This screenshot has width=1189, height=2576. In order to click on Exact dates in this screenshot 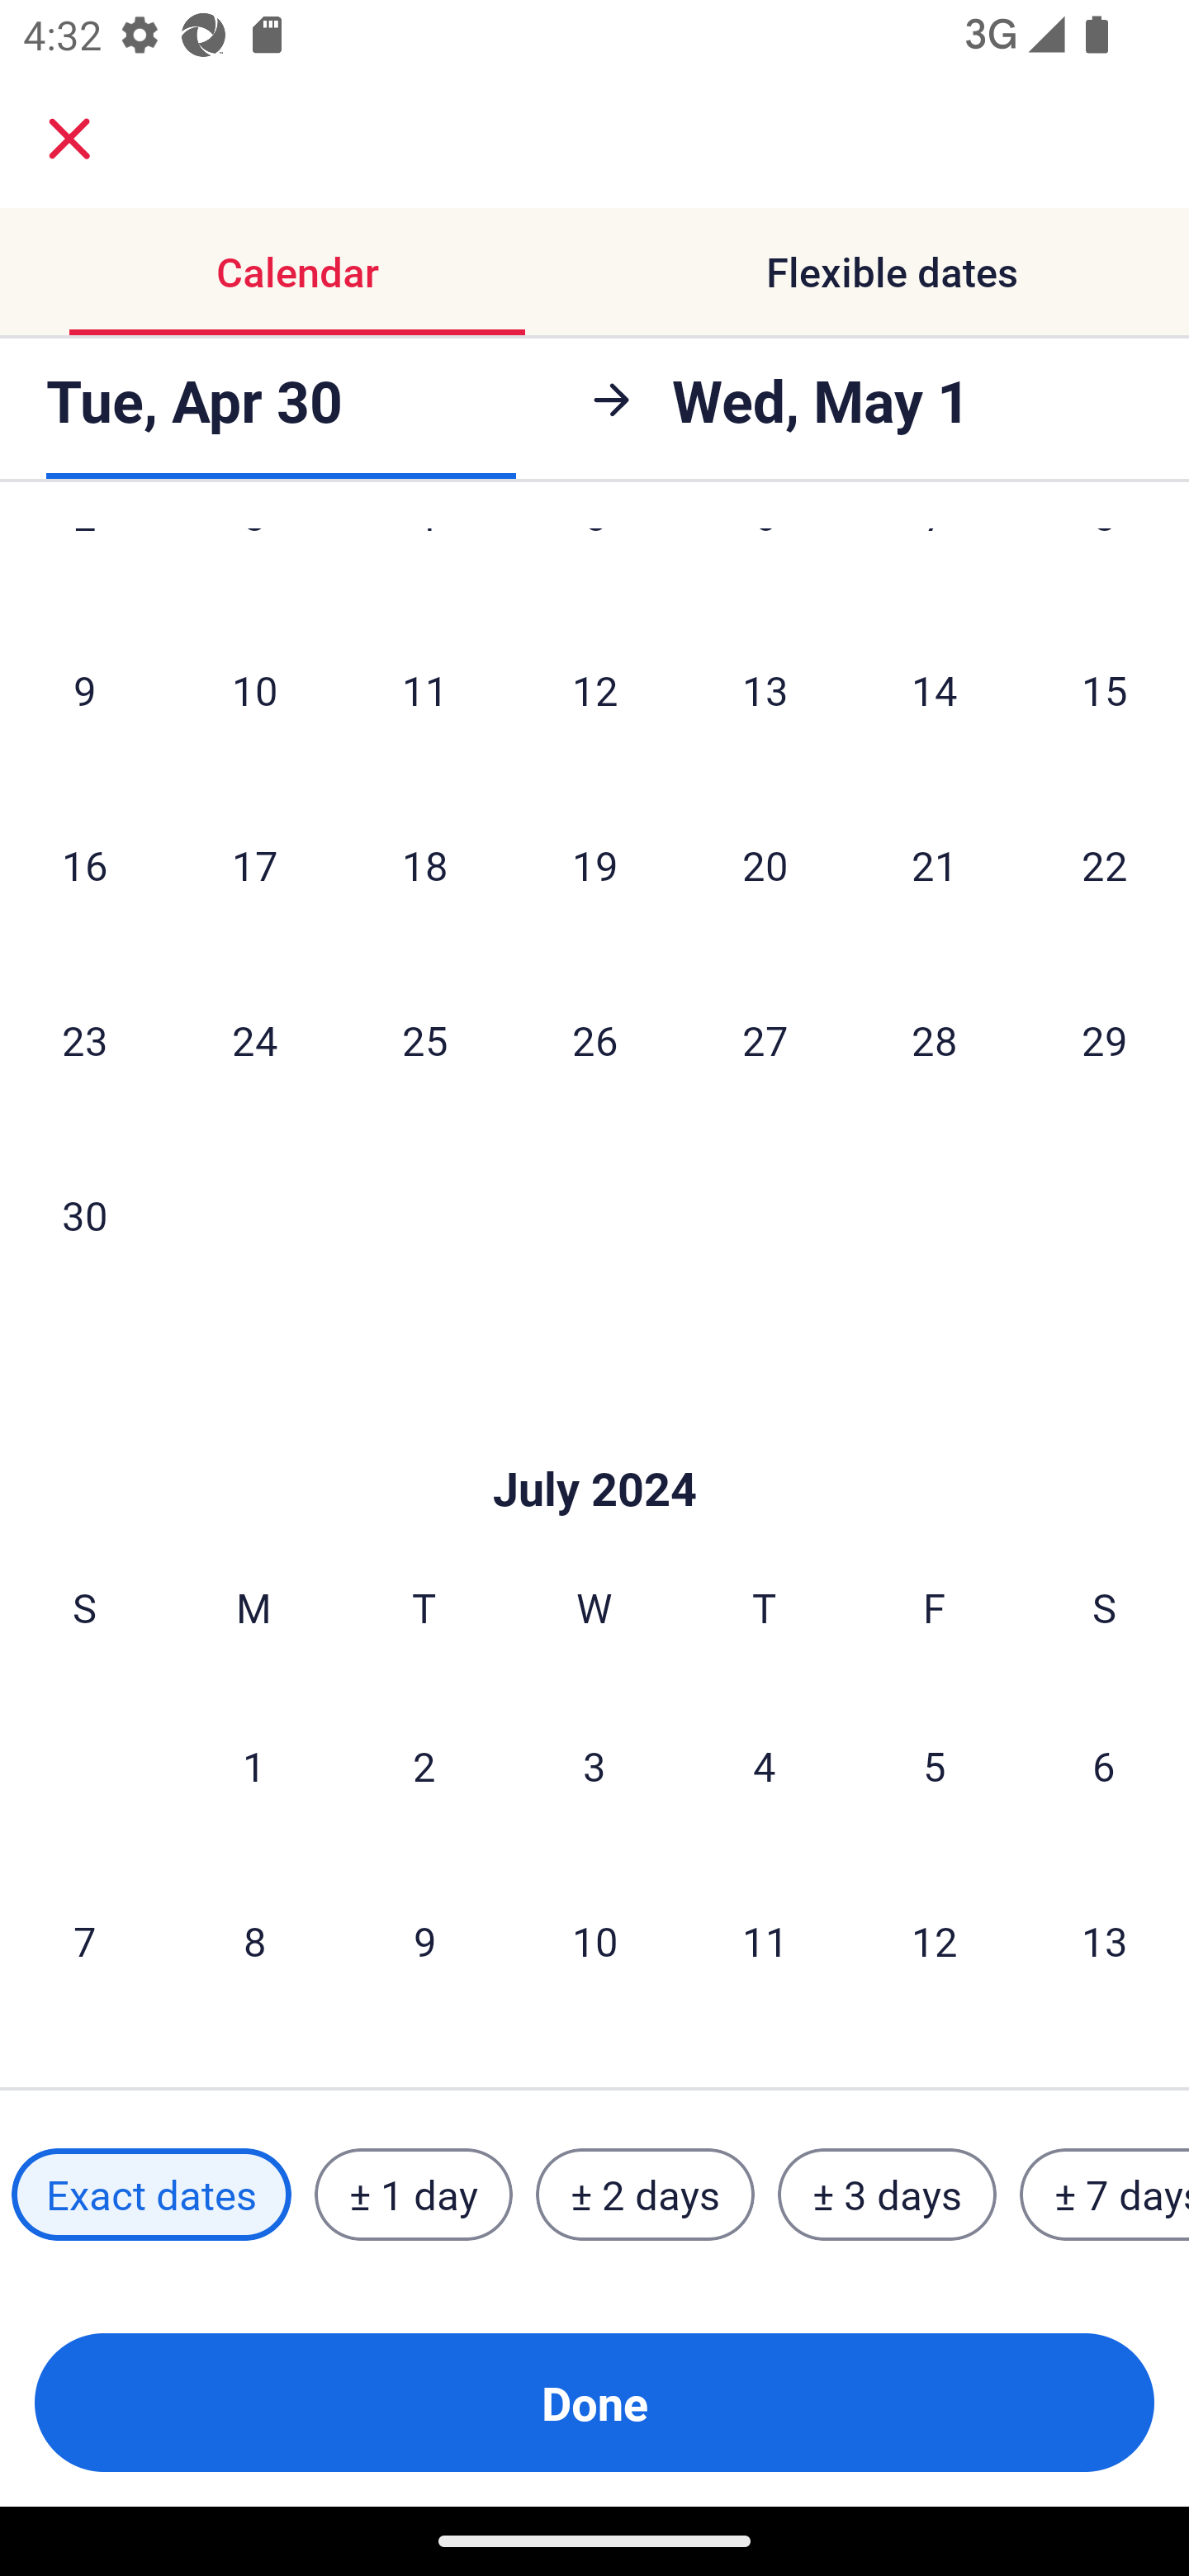, I will do `click(151, 2195)`.